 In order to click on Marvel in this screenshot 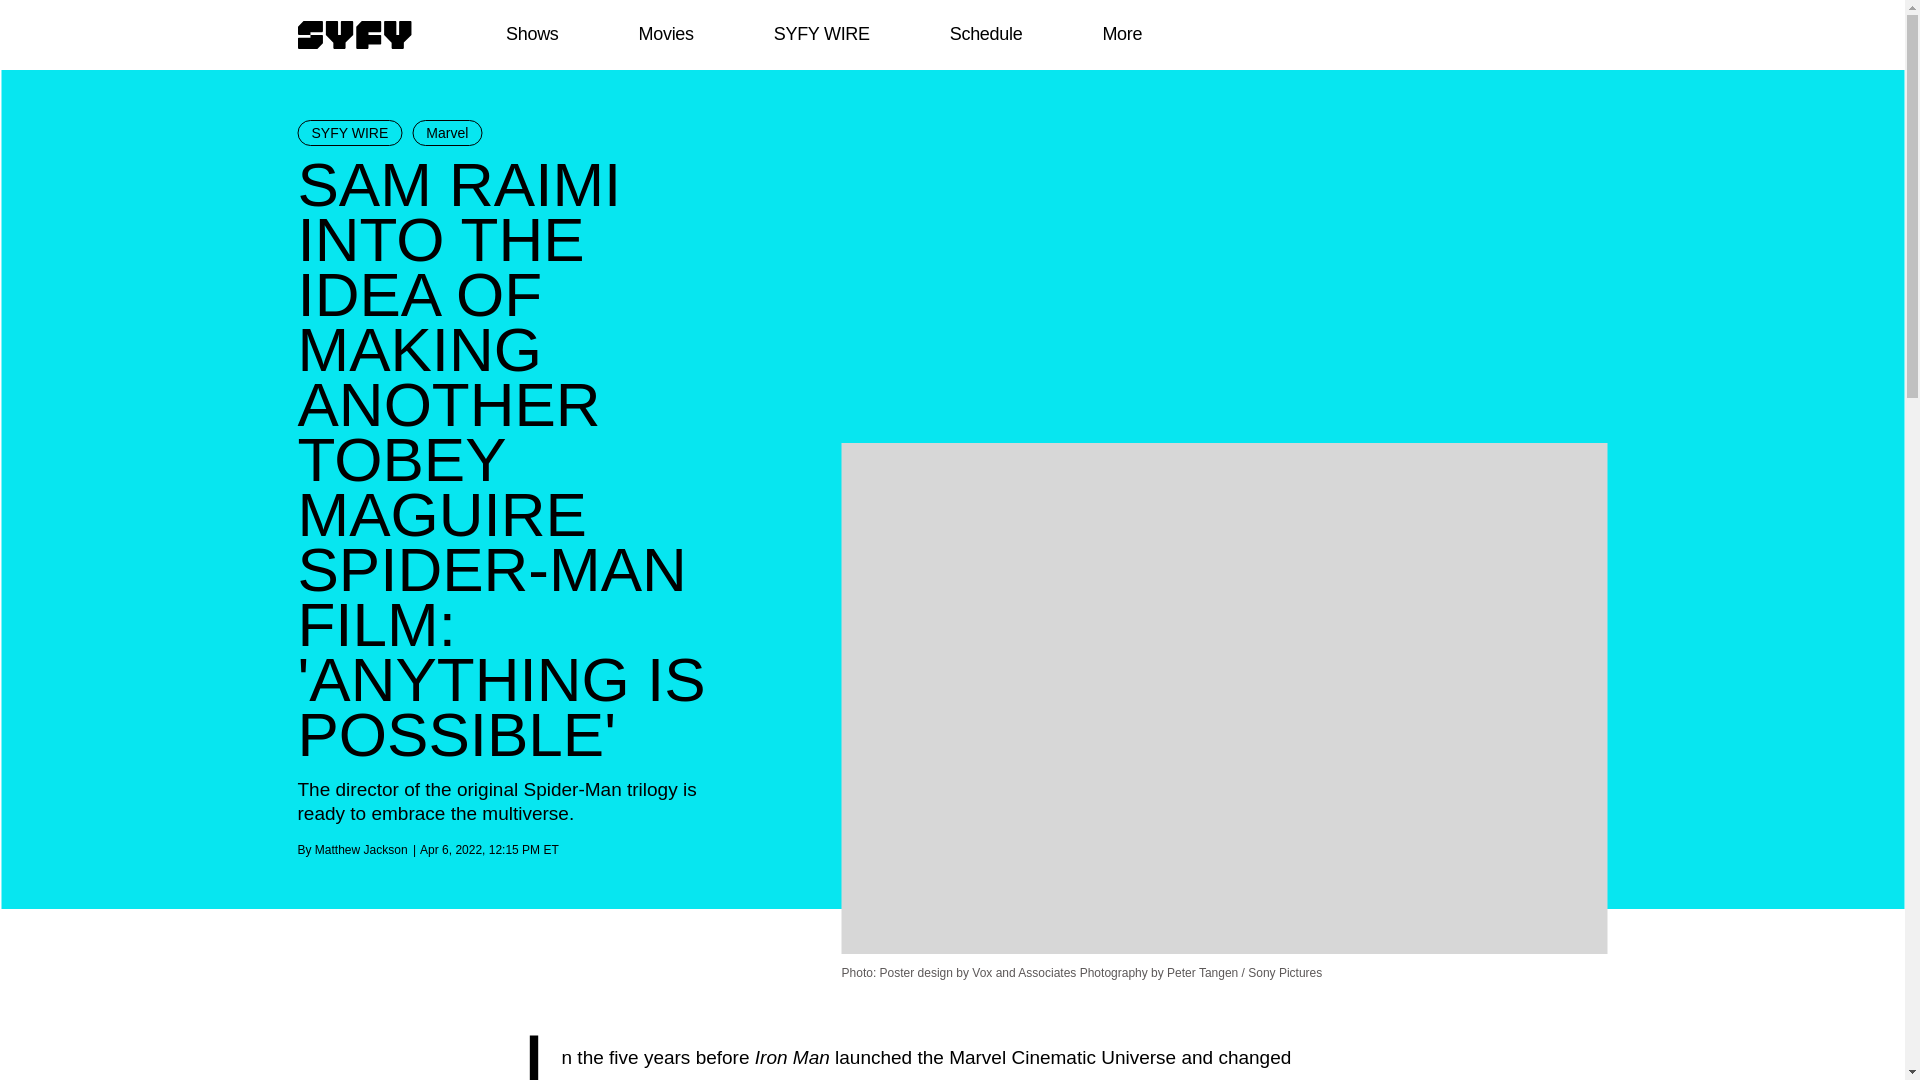, I will do `click(446, 132)`.